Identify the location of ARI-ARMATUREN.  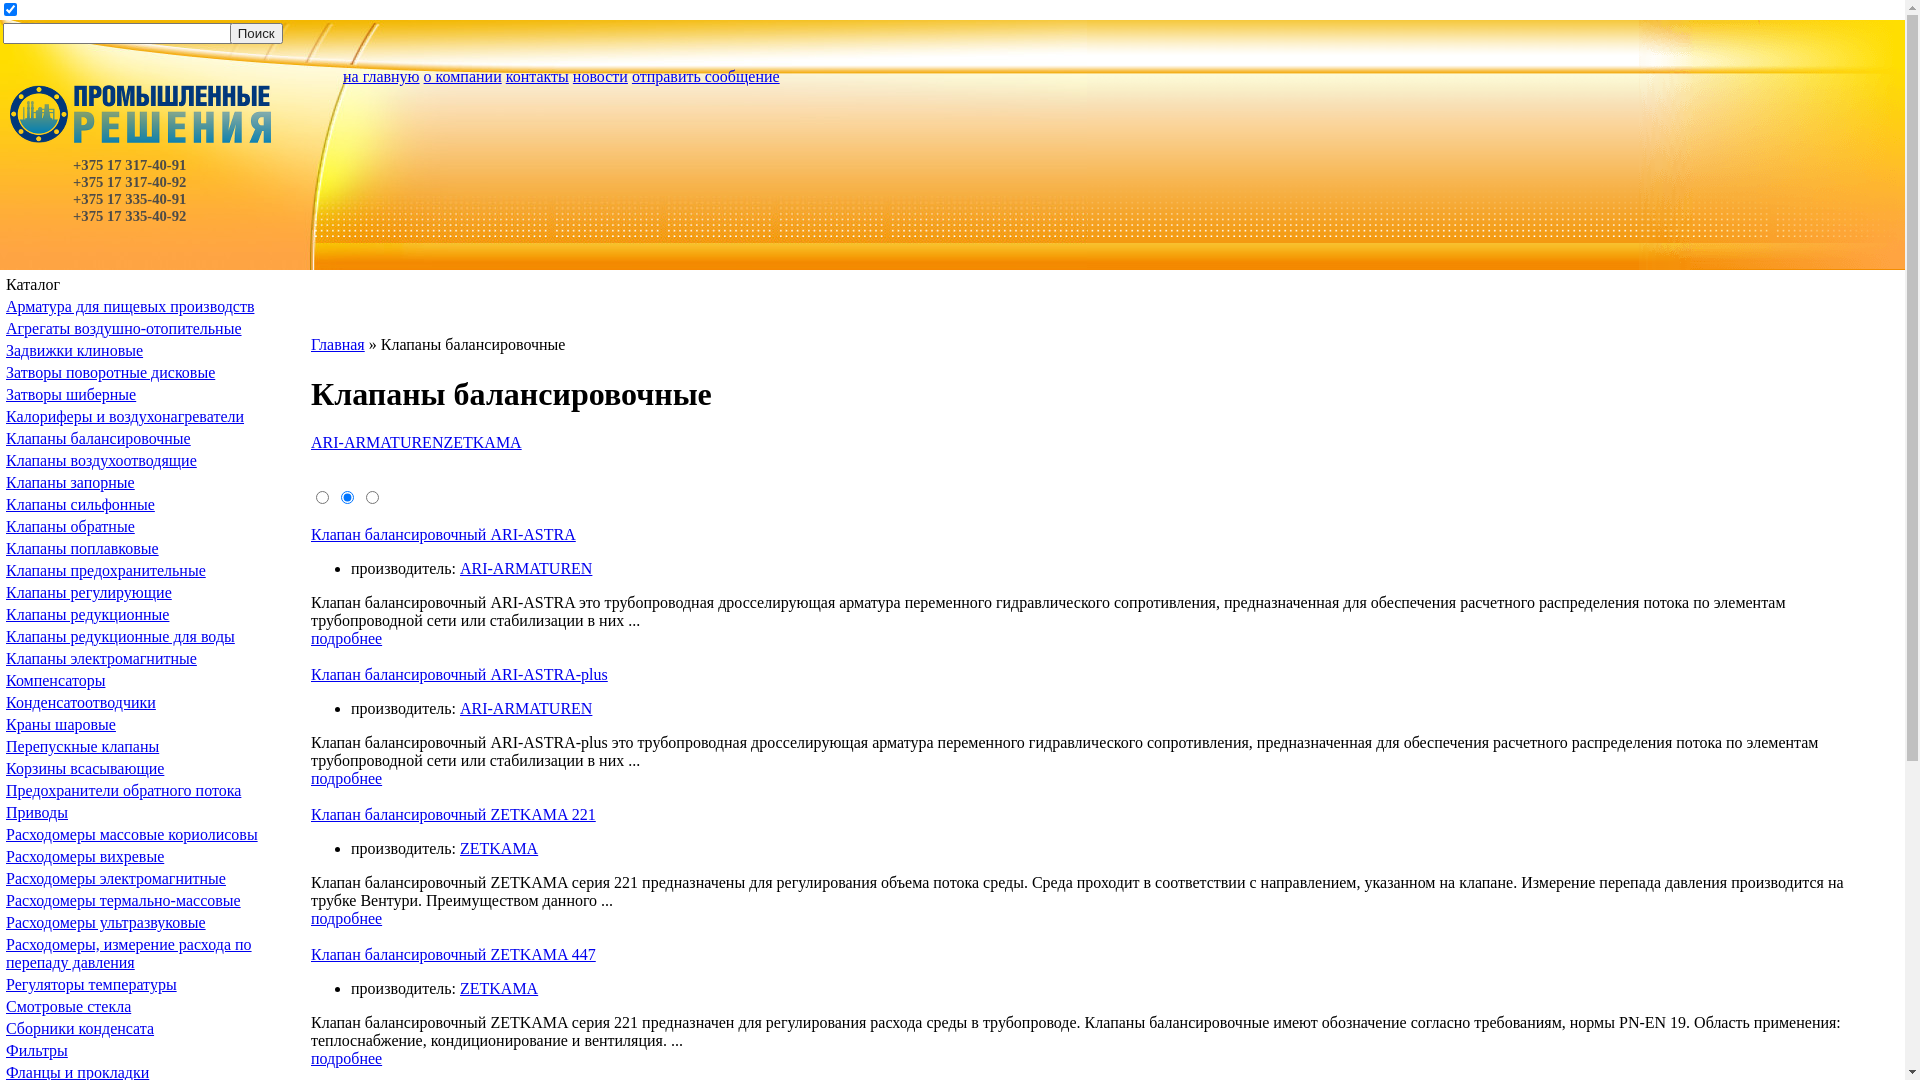
(526, 708).